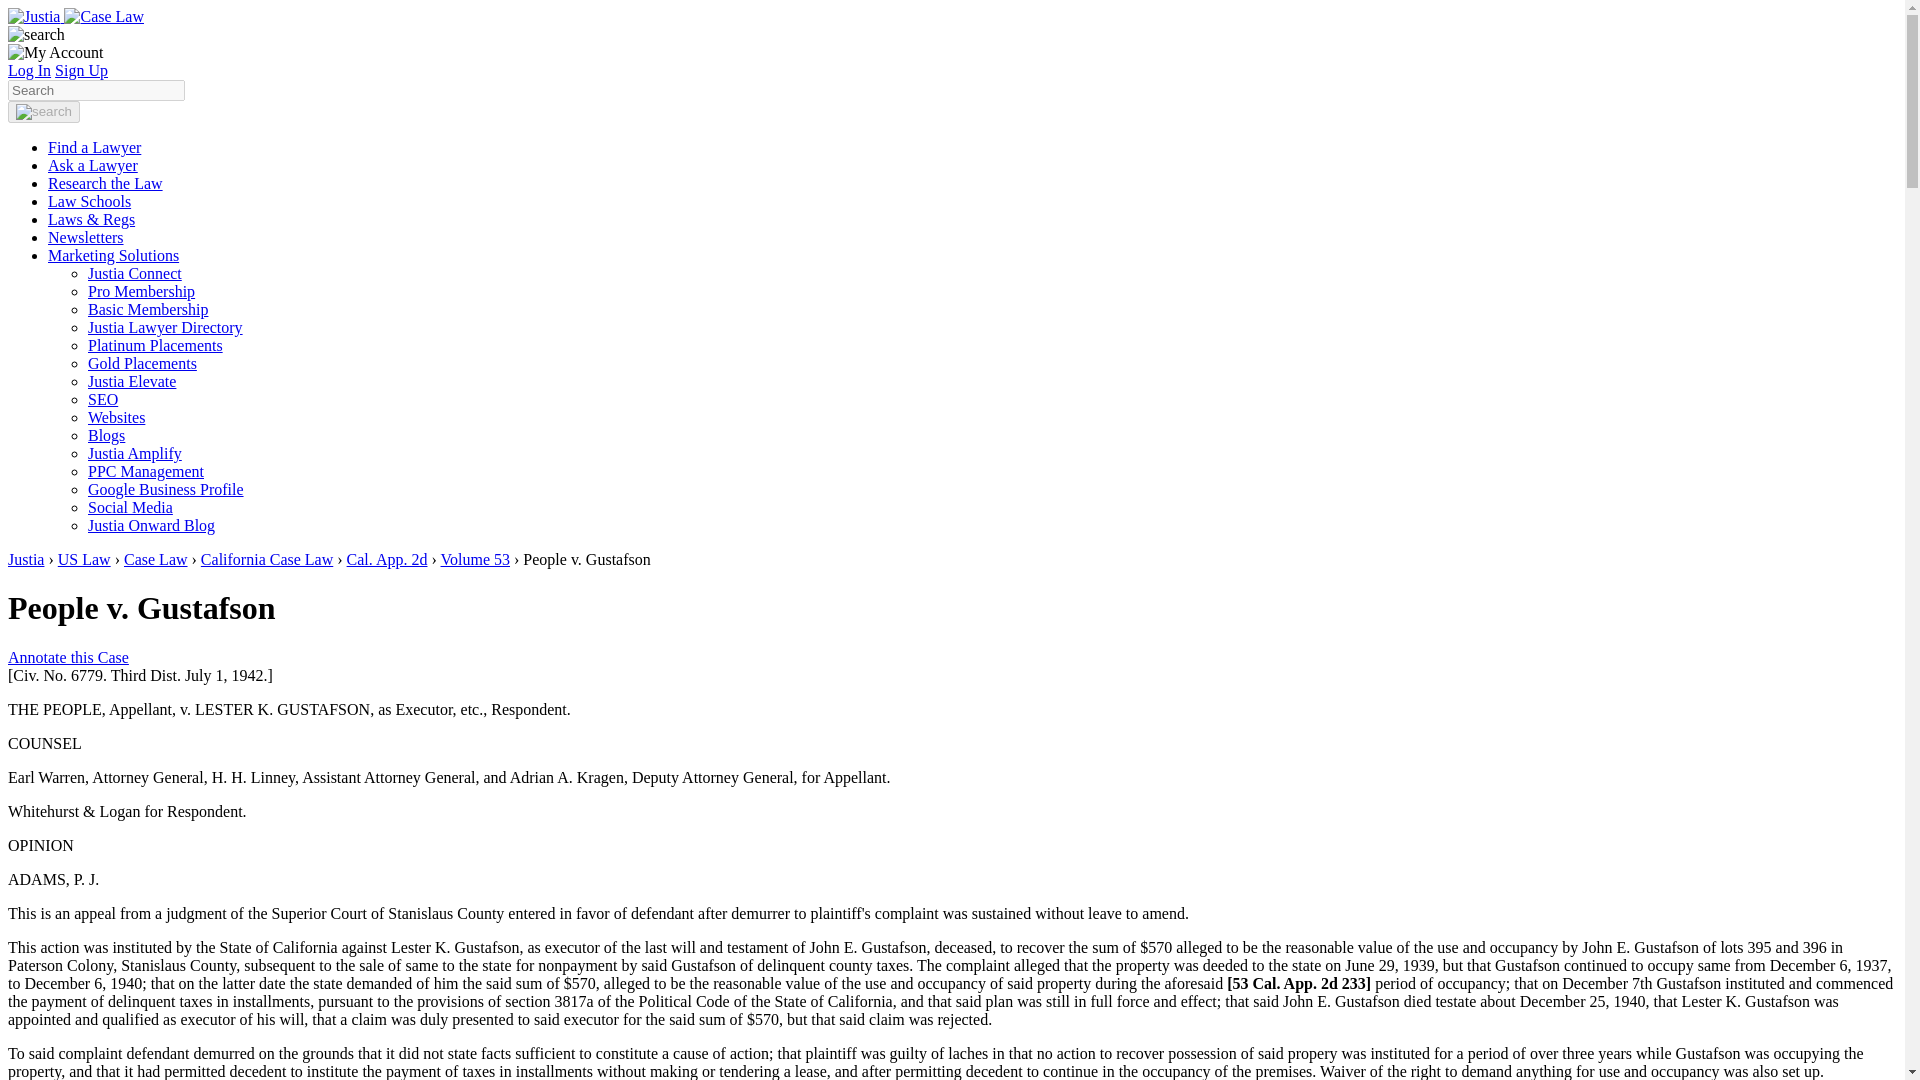  Describe the element at coordinates (146, 471) in the screenshot. I see `PPC Management` at that location.